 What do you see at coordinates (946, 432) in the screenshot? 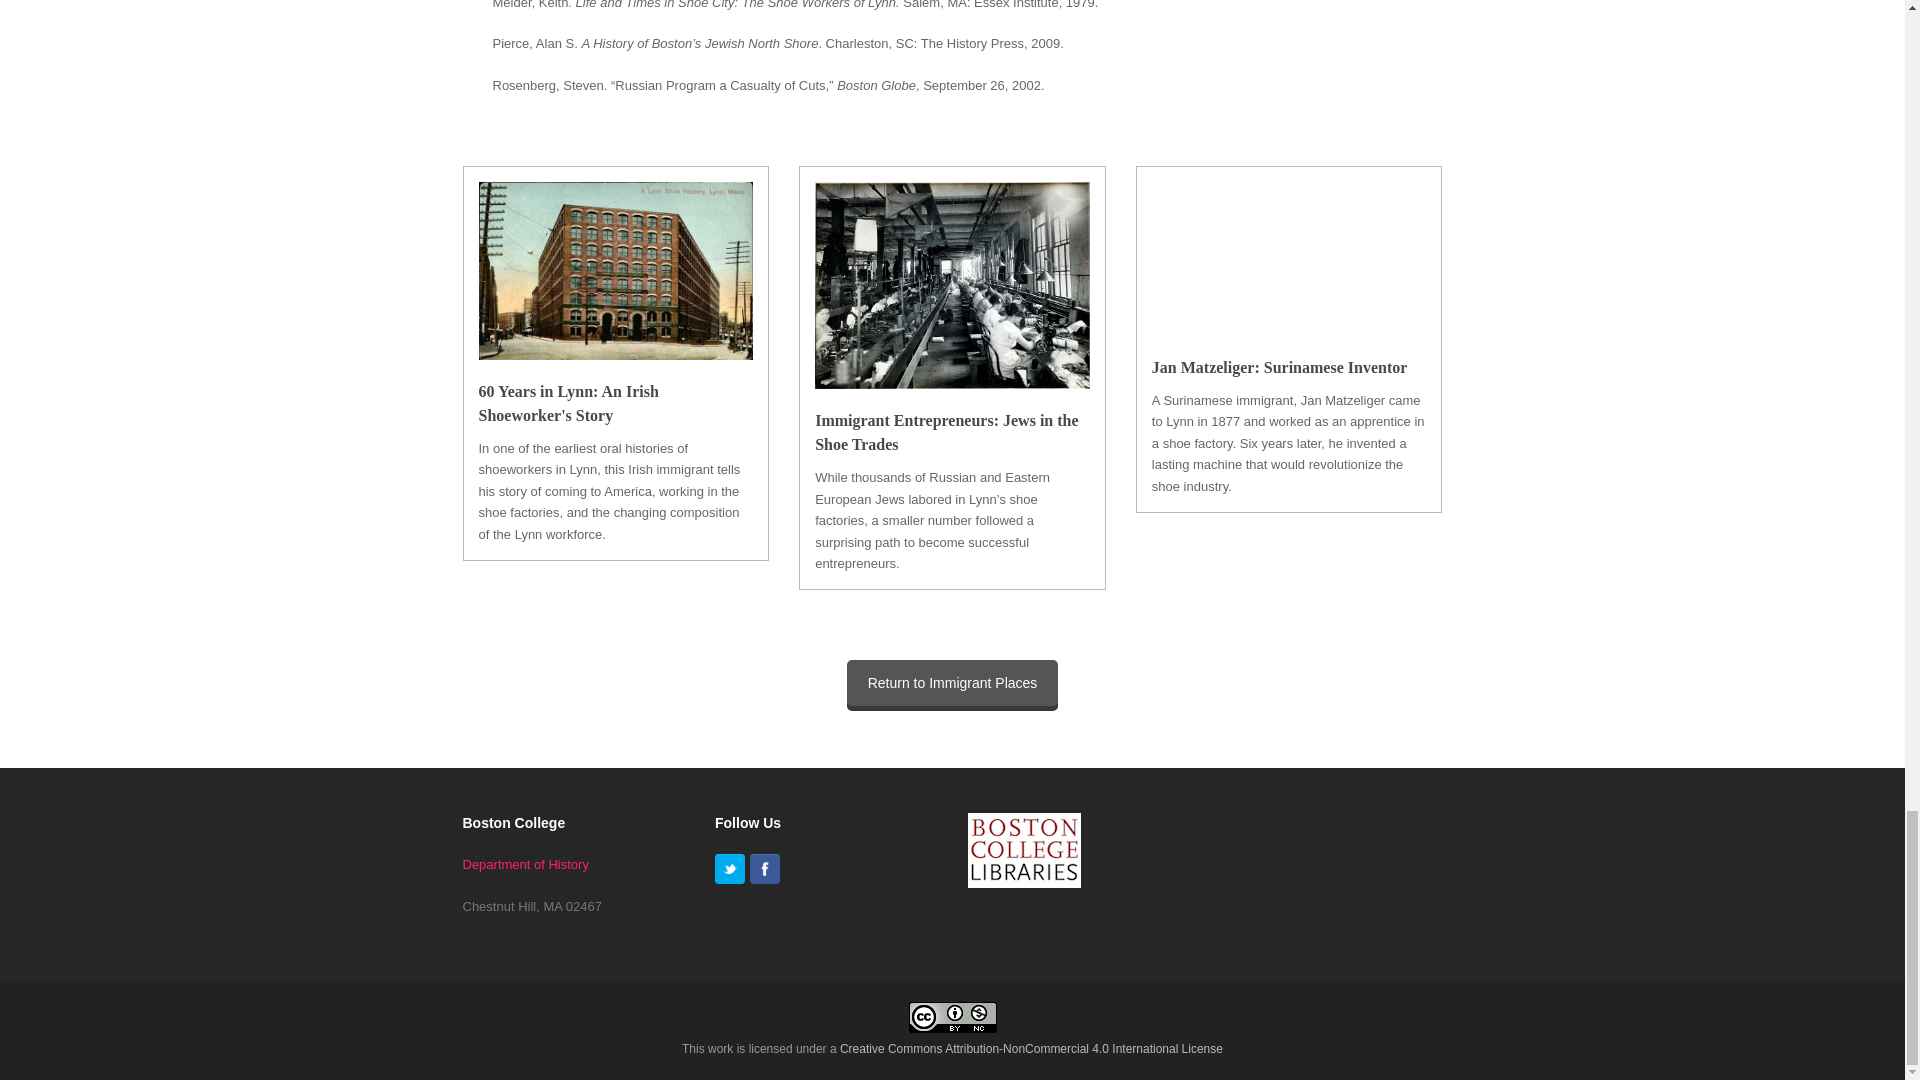
I see `Immigrant Entrepreneurs: Jews in the Shoe Trades` at bounding box center [946, 432].